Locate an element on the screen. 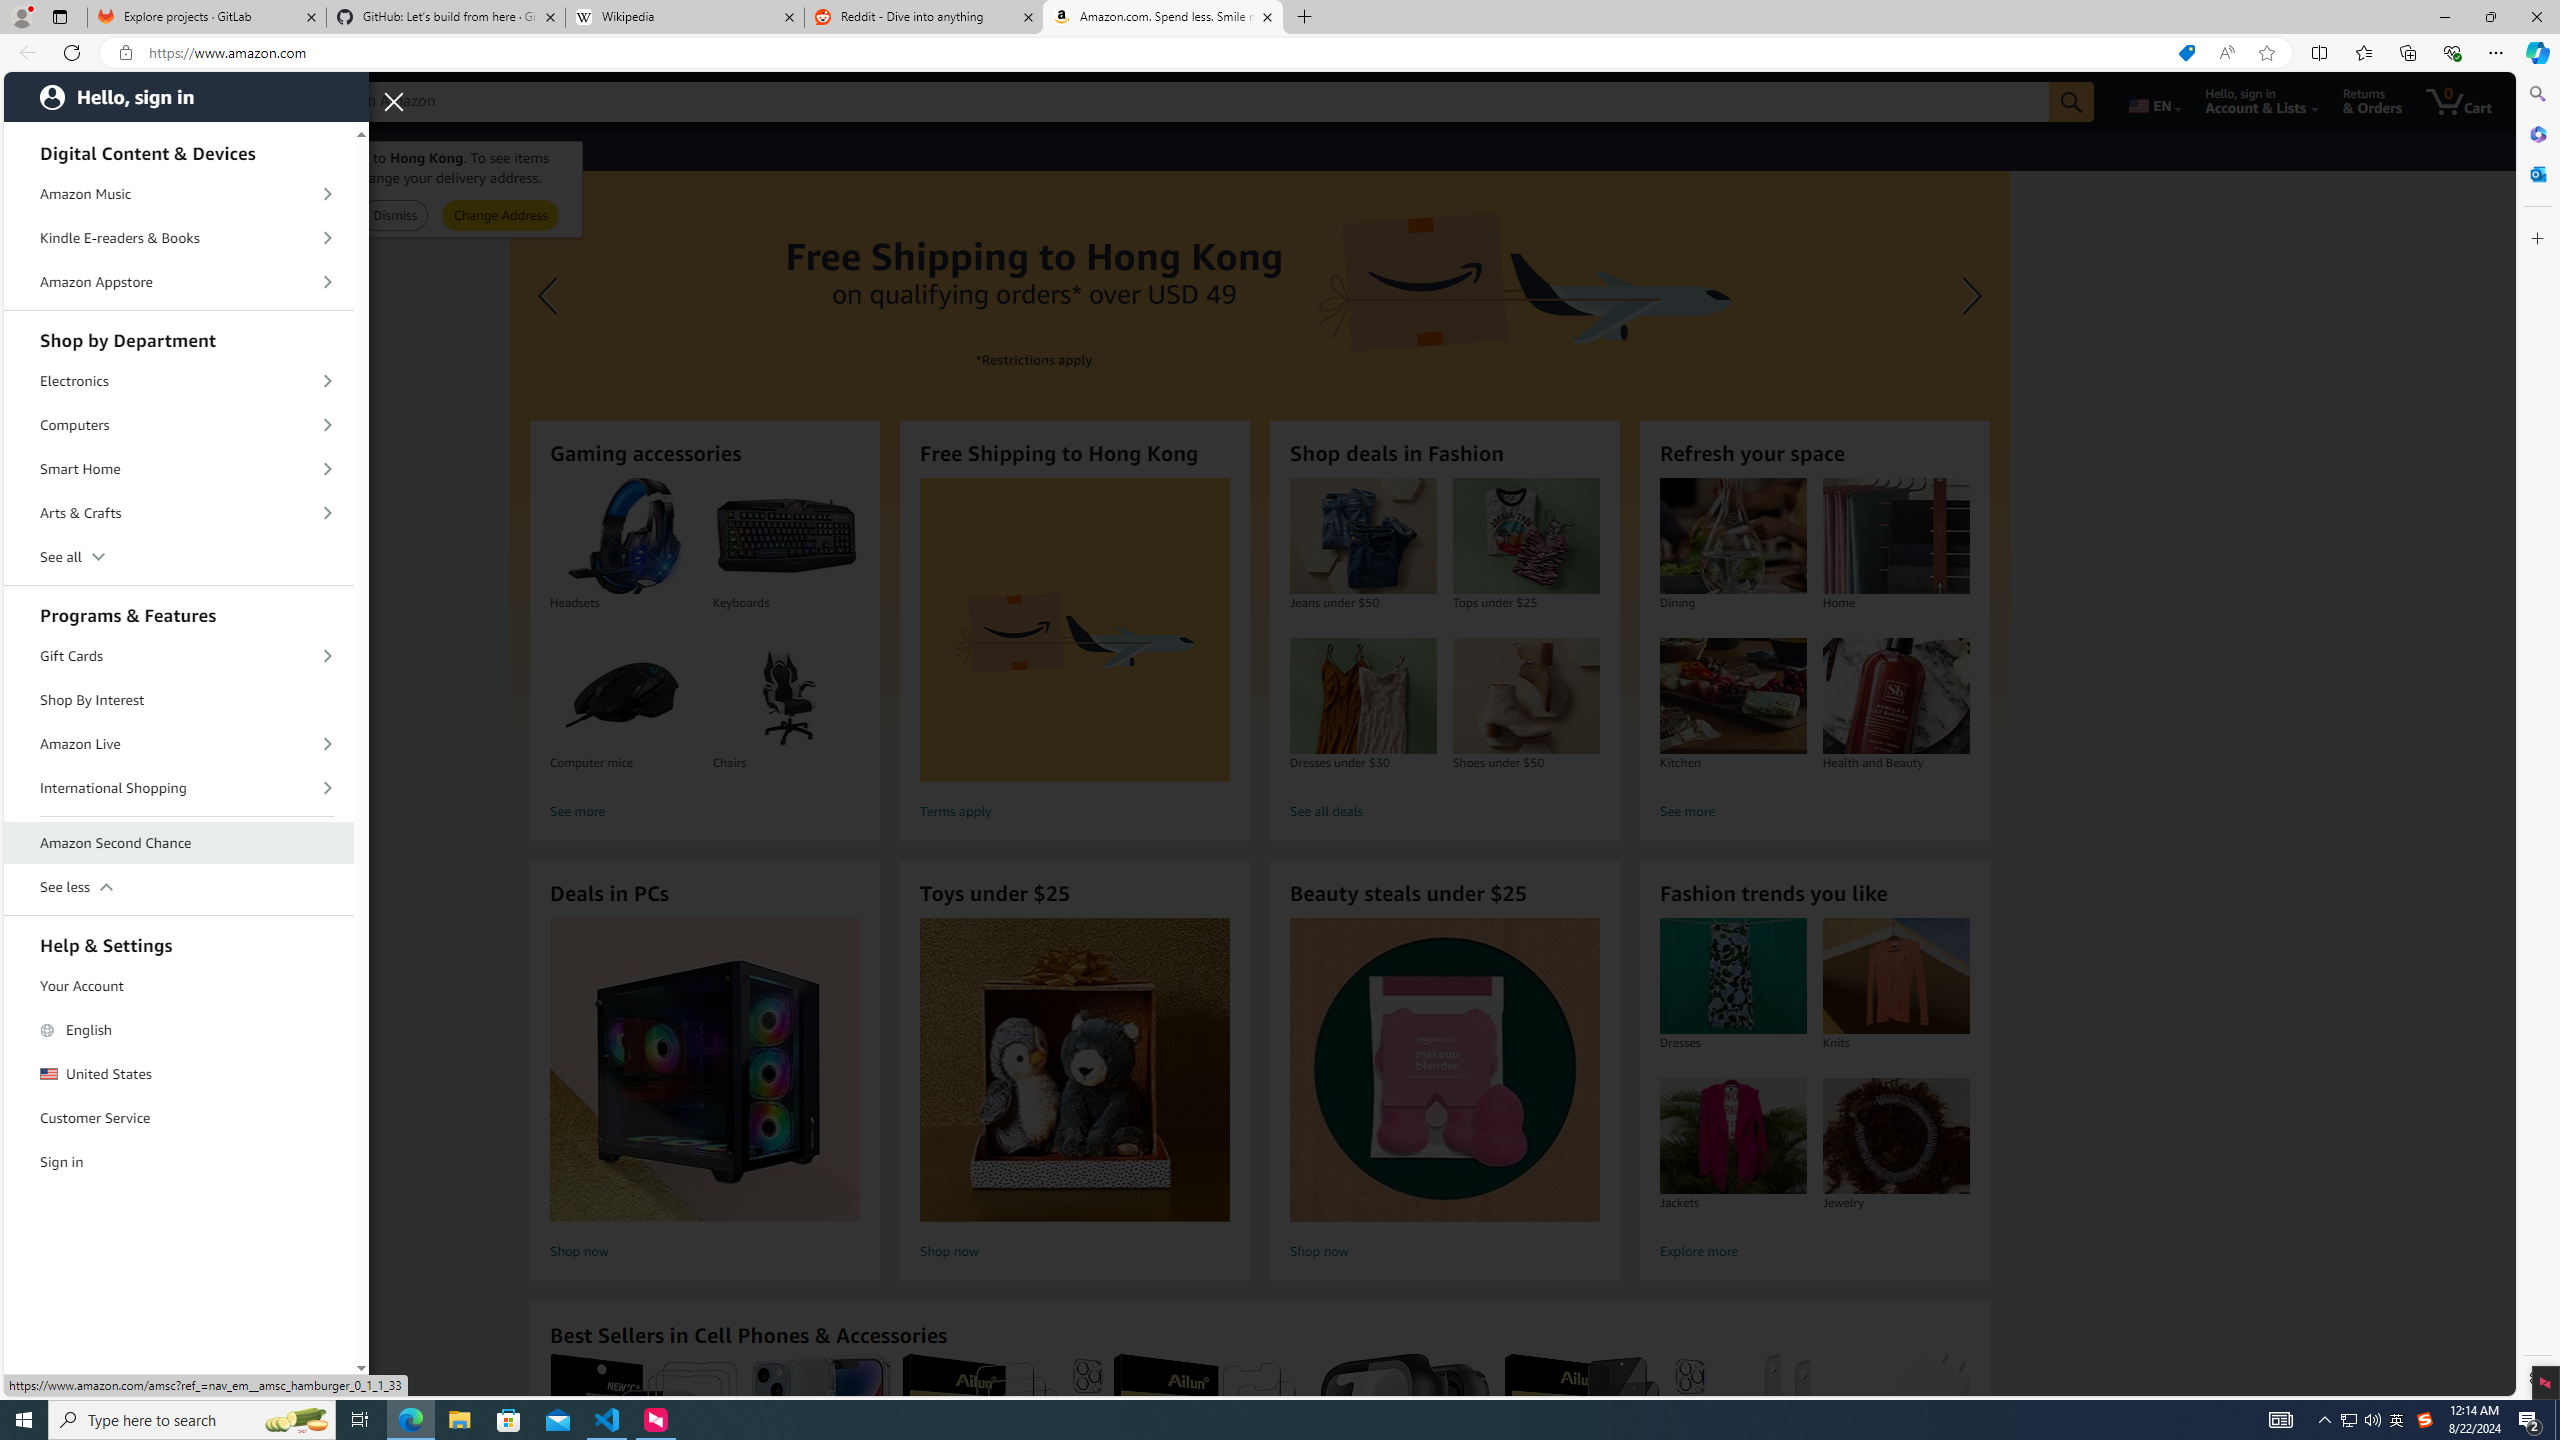 The height and width of the screenshot is (1440, 2560). Amazon Live is located at coordinates (179, 743).